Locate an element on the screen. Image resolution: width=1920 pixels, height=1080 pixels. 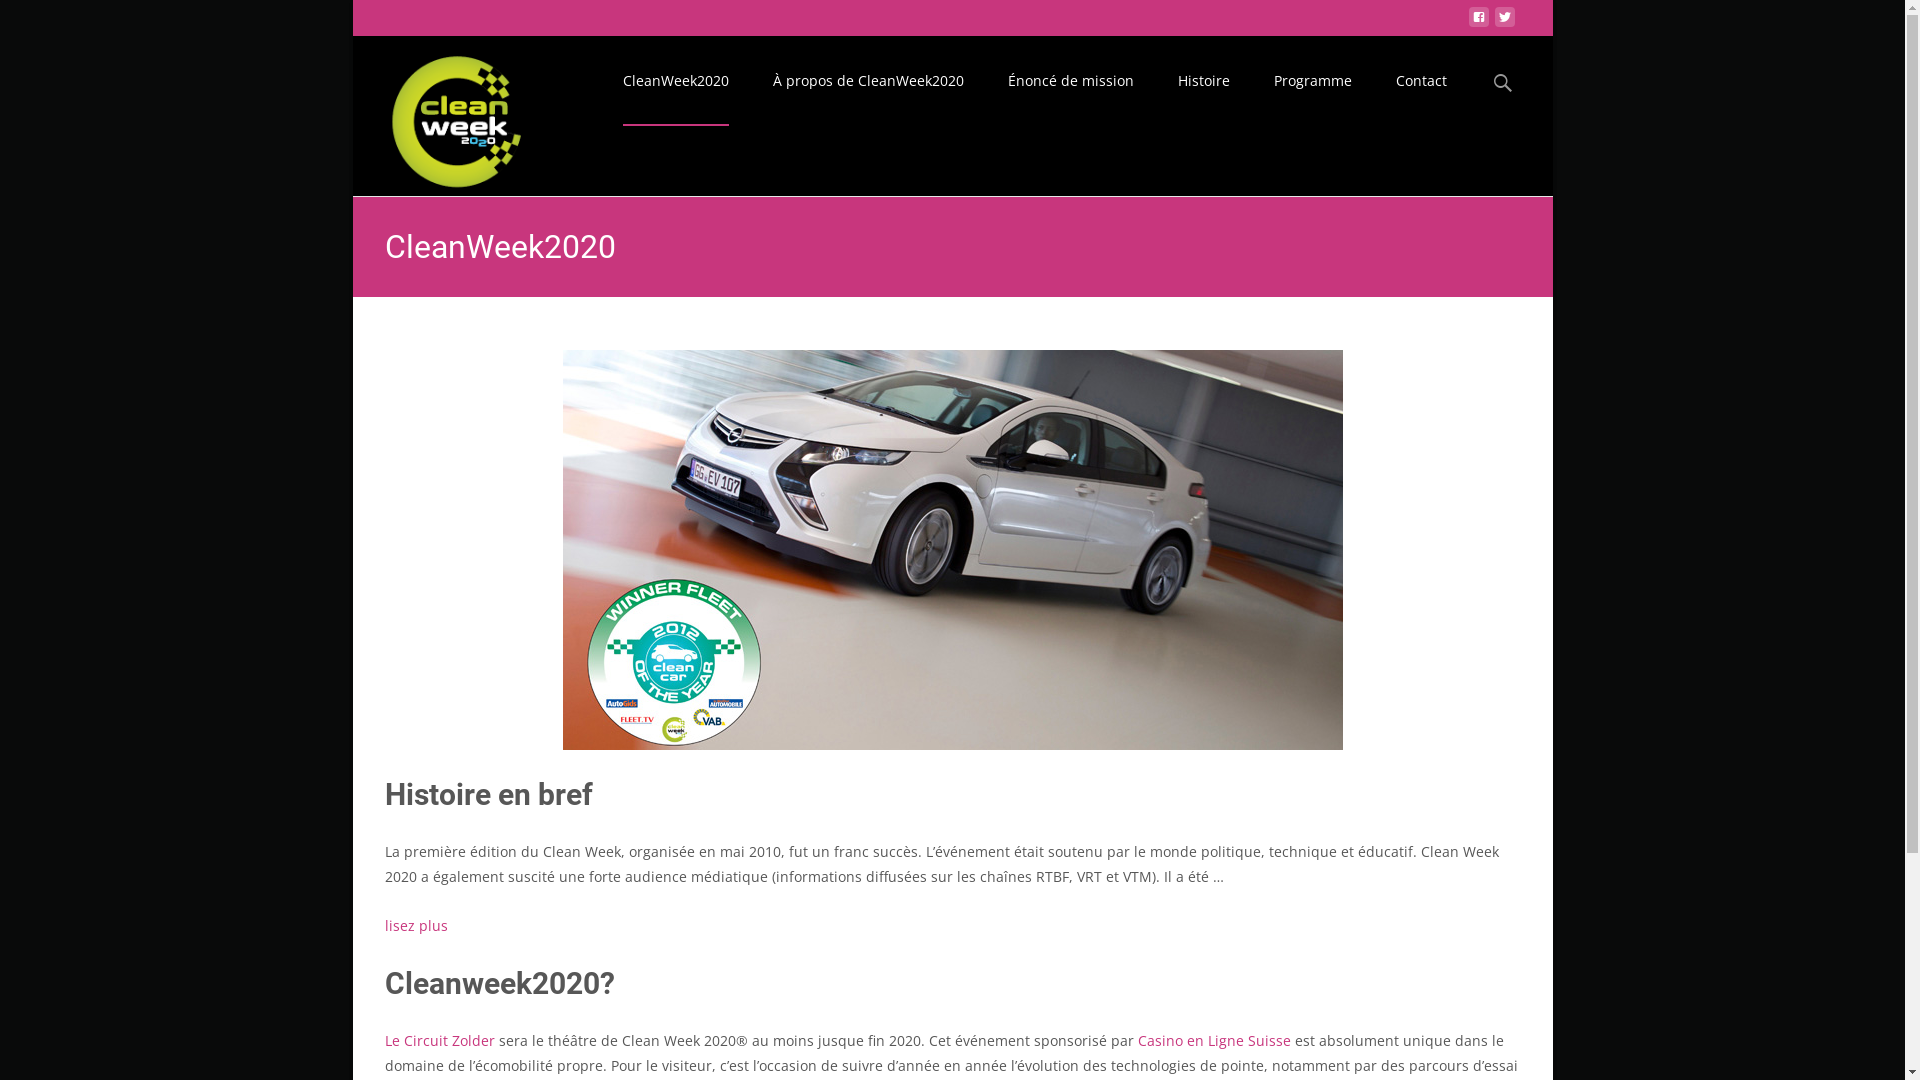
Skip to content is located at coordinates (652, 48).